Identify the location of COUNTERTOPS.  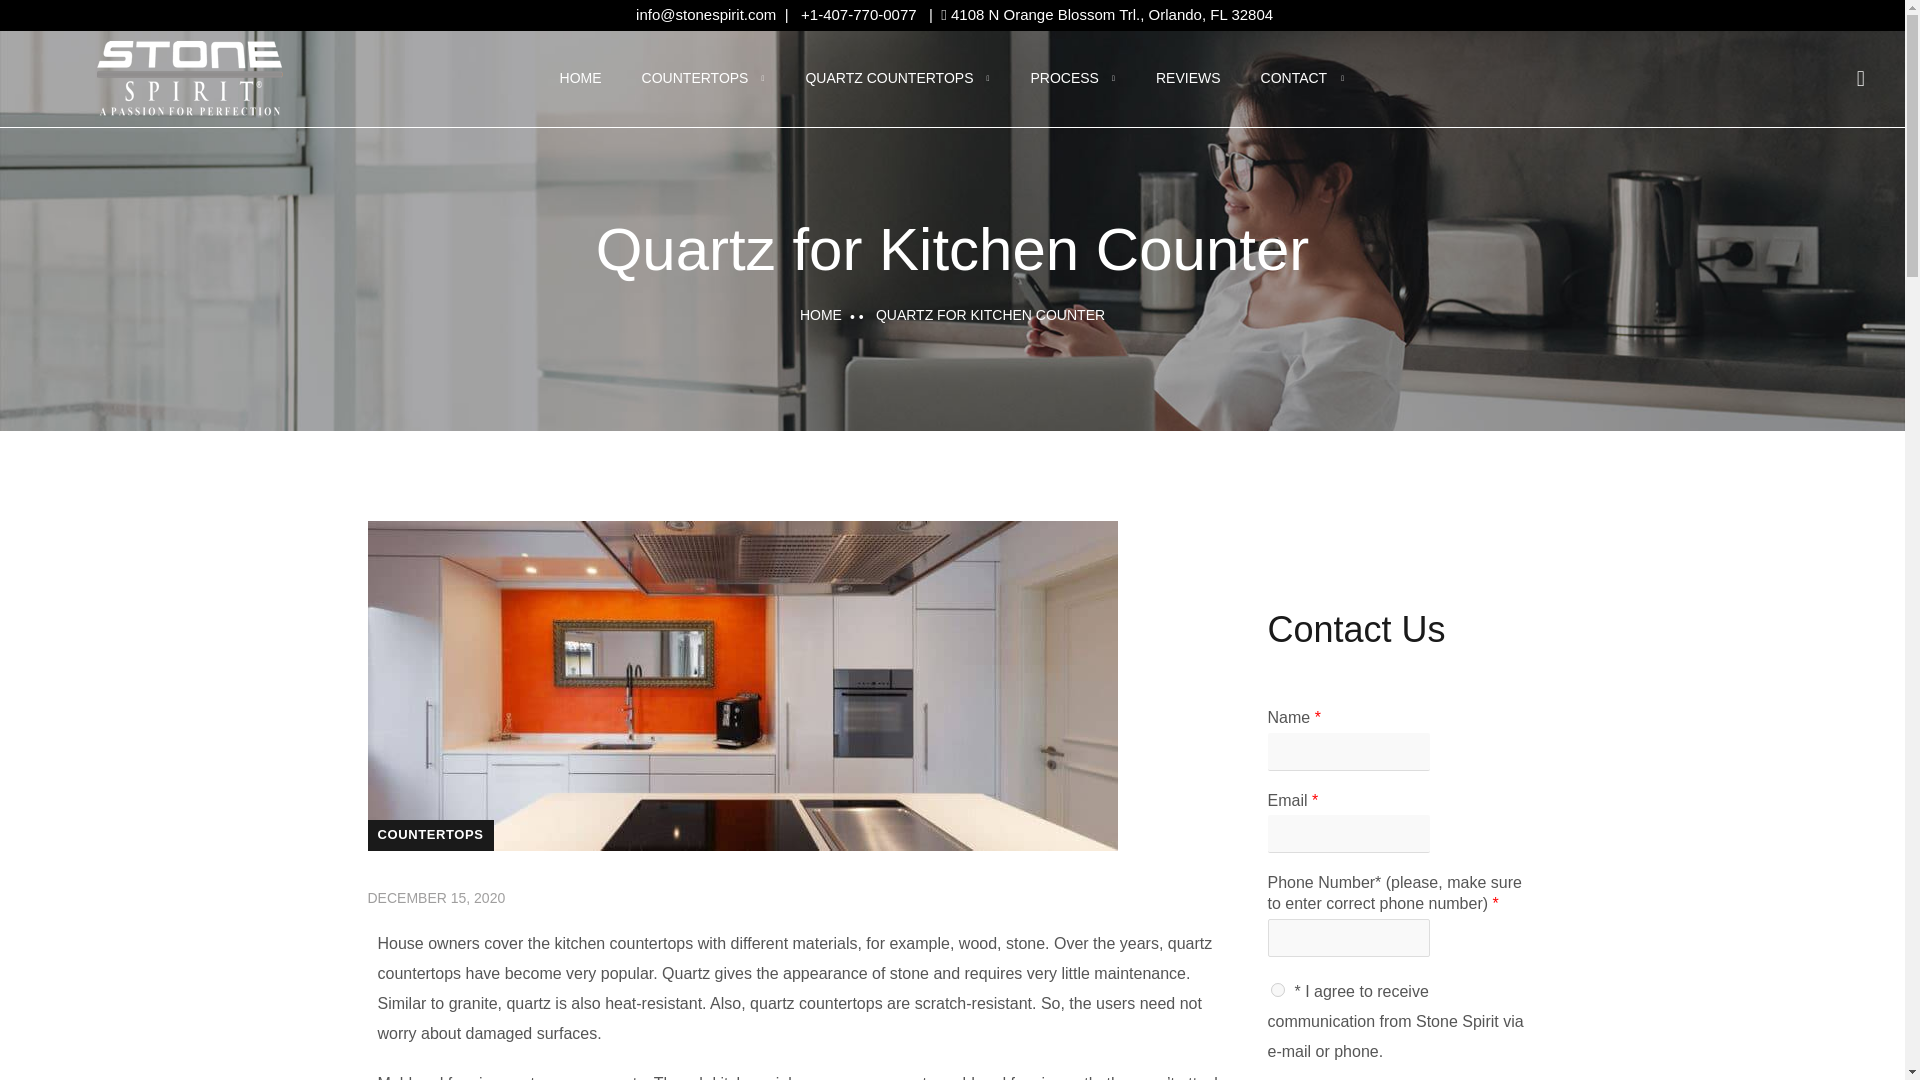
(704, 78).